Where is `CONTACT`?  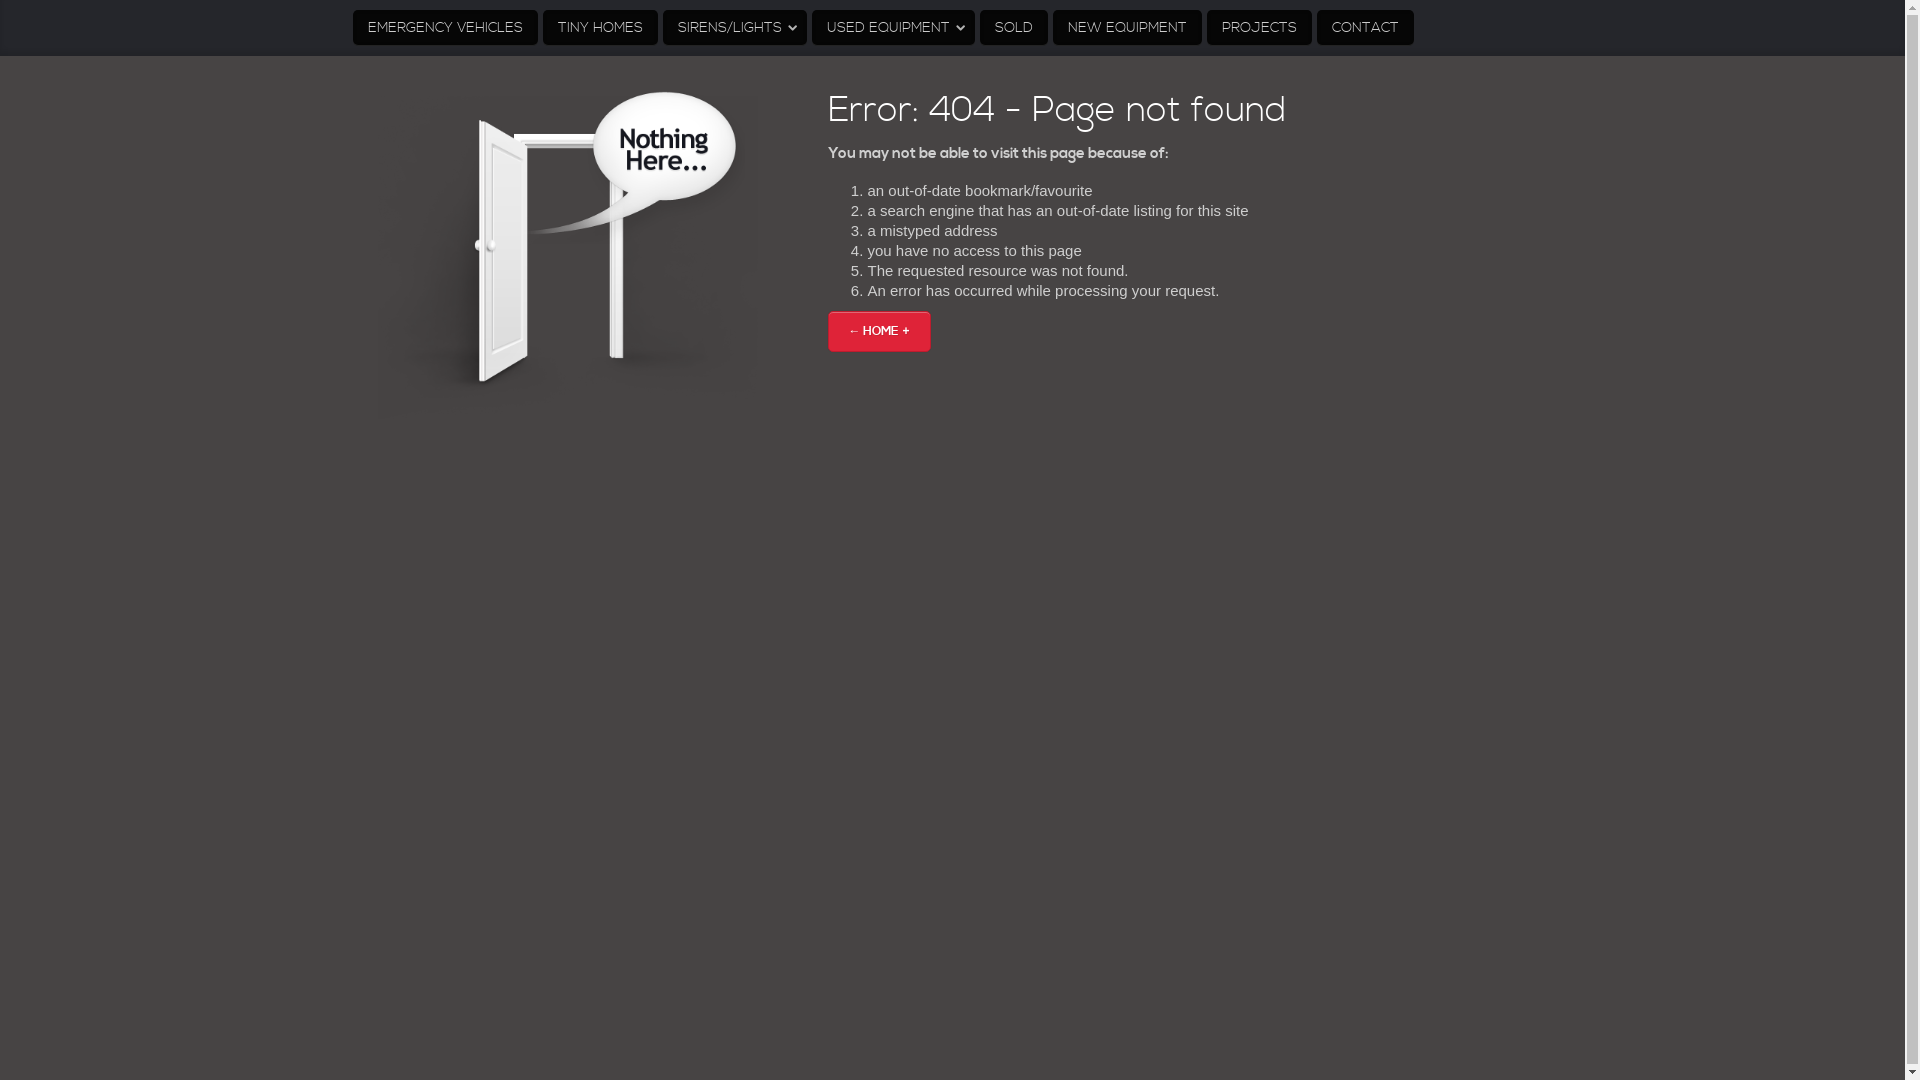
CONTACT is located at coordinates (1364, 28).